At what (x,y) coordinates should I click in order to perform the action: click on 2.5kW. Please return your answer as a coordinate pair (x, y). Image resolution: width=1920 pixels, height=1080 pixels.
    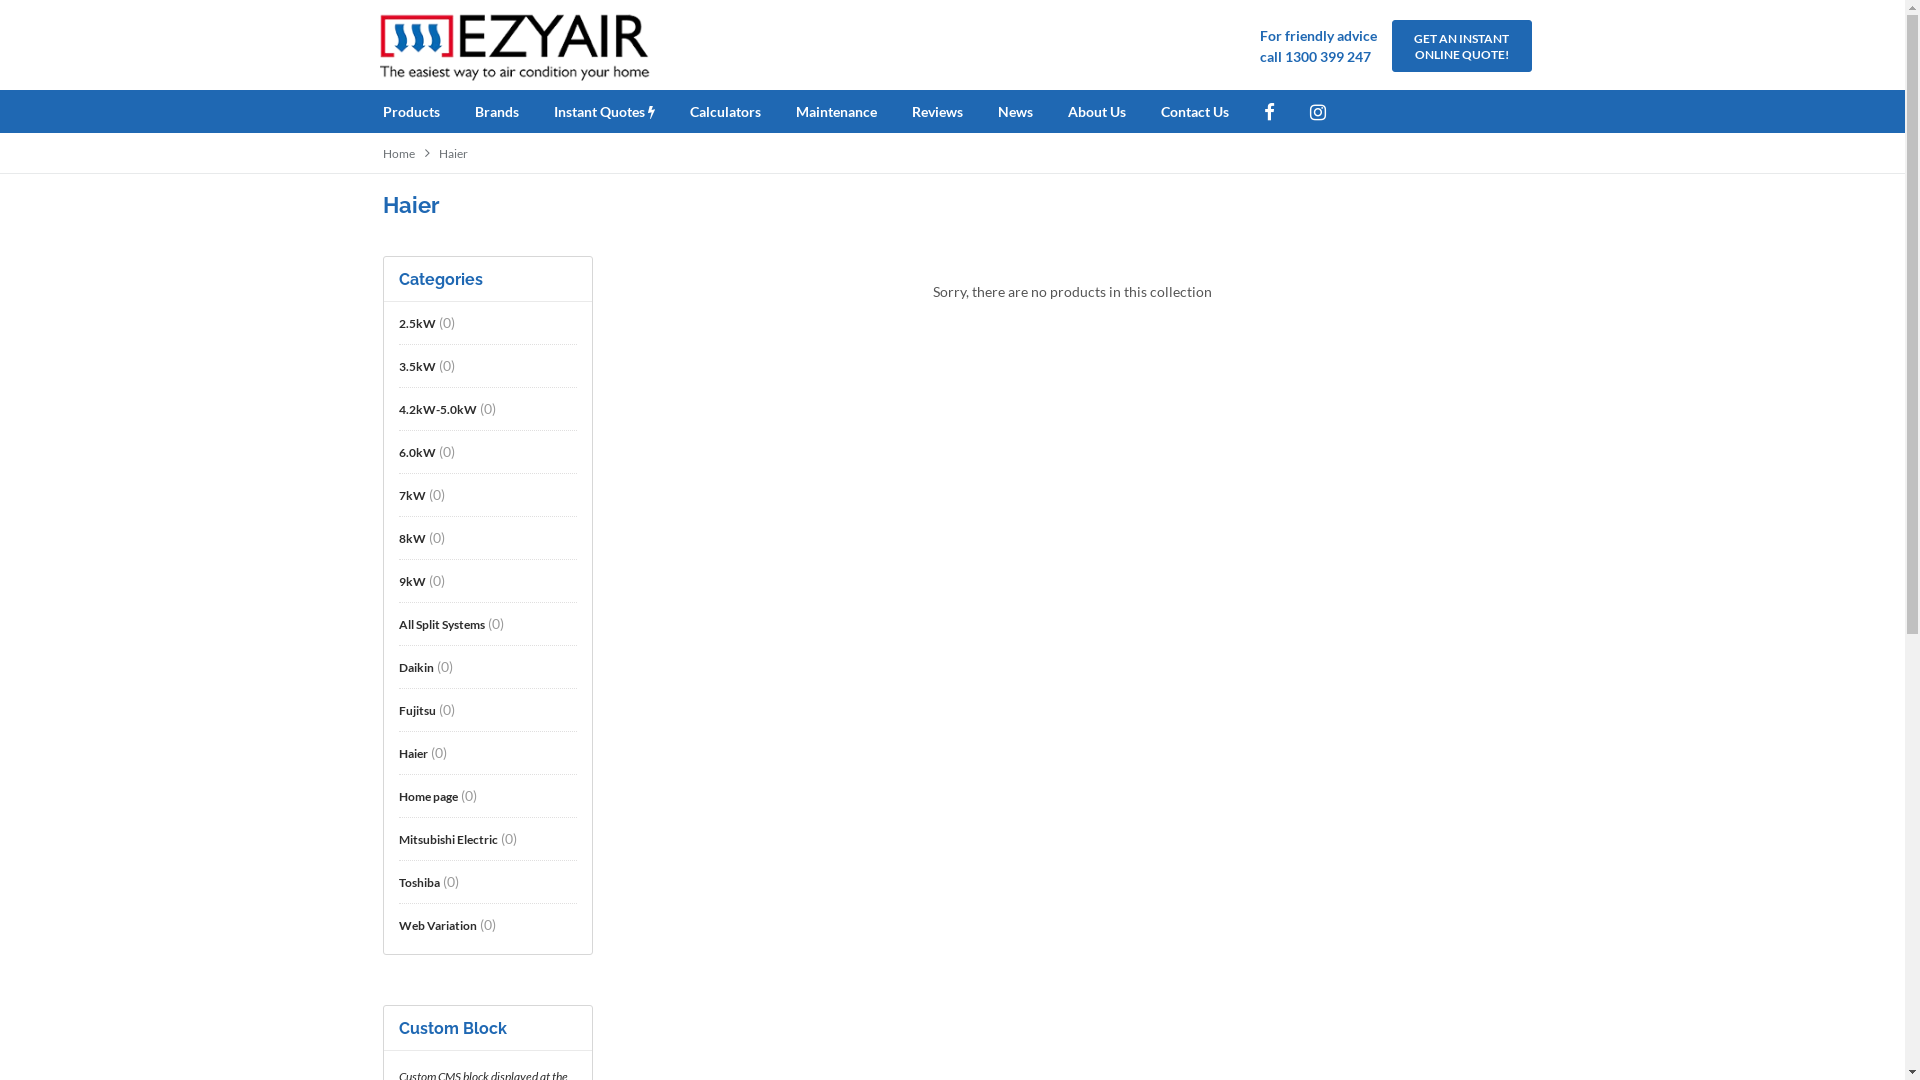
    Looking at the image, I should click on (416, 323).